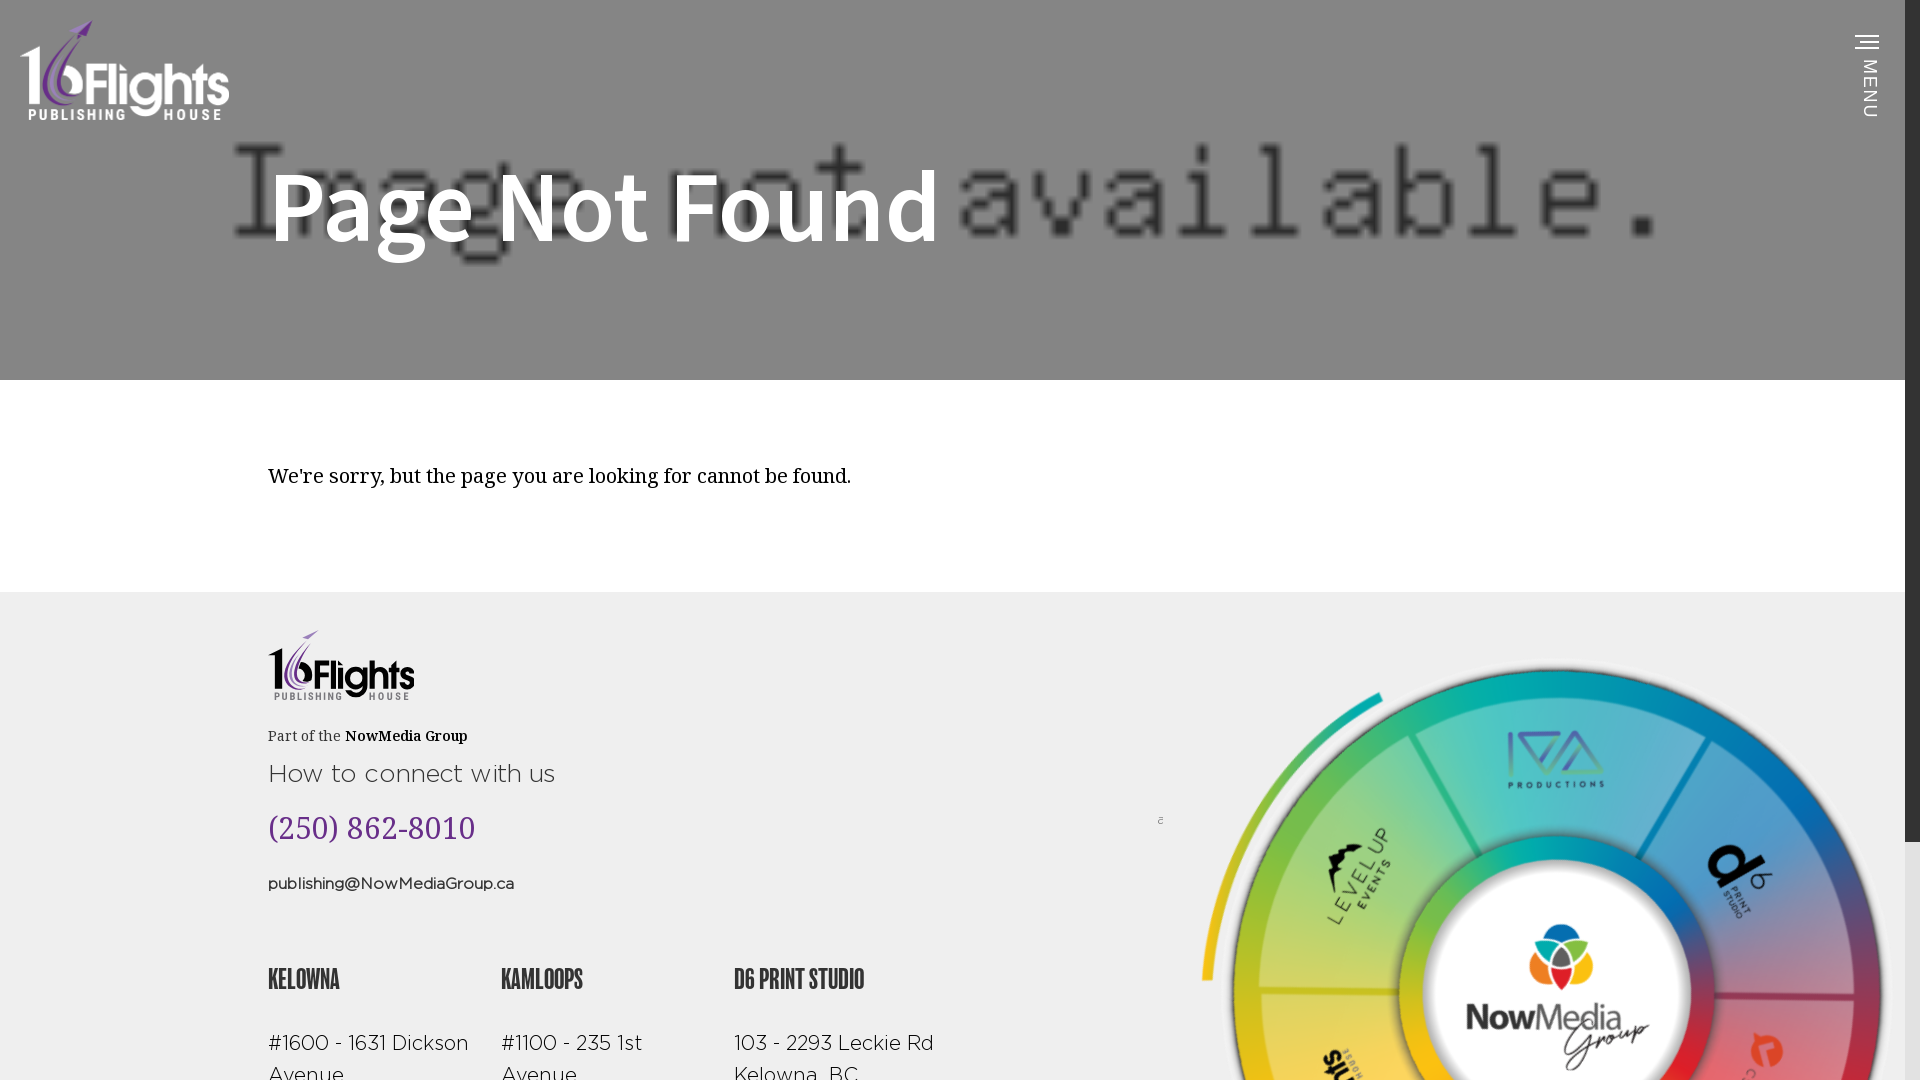 The image size is (1920, 1080). Describe the element at coordinates (391, 884) in the screenshot. I see `publishing@NowMediaGroup.ca` at that location.